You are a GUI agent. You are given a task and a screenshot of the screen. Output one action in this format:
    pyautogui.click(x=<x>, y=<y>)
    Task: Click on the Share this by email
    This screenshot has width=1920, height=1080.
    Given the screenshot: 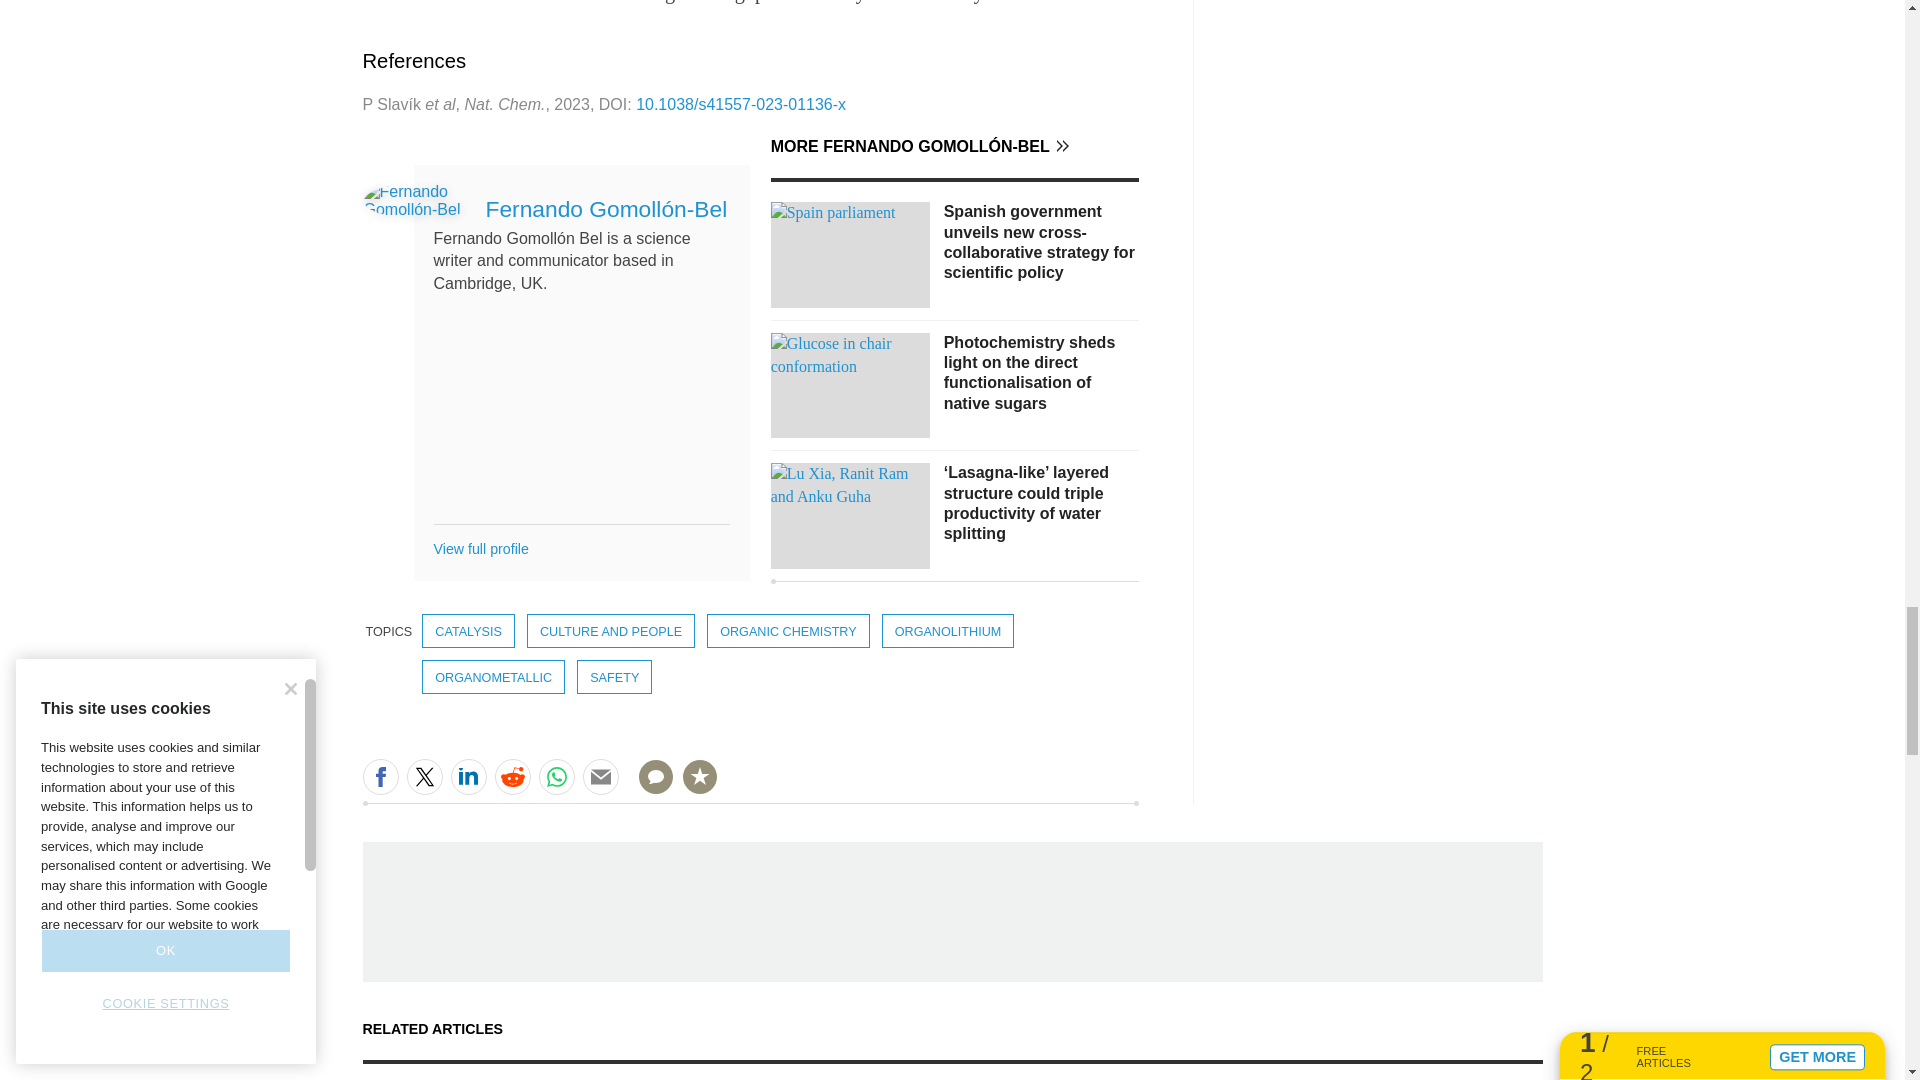 What is the action you would take?
    pyautogui.click(x=600, y=776)
    